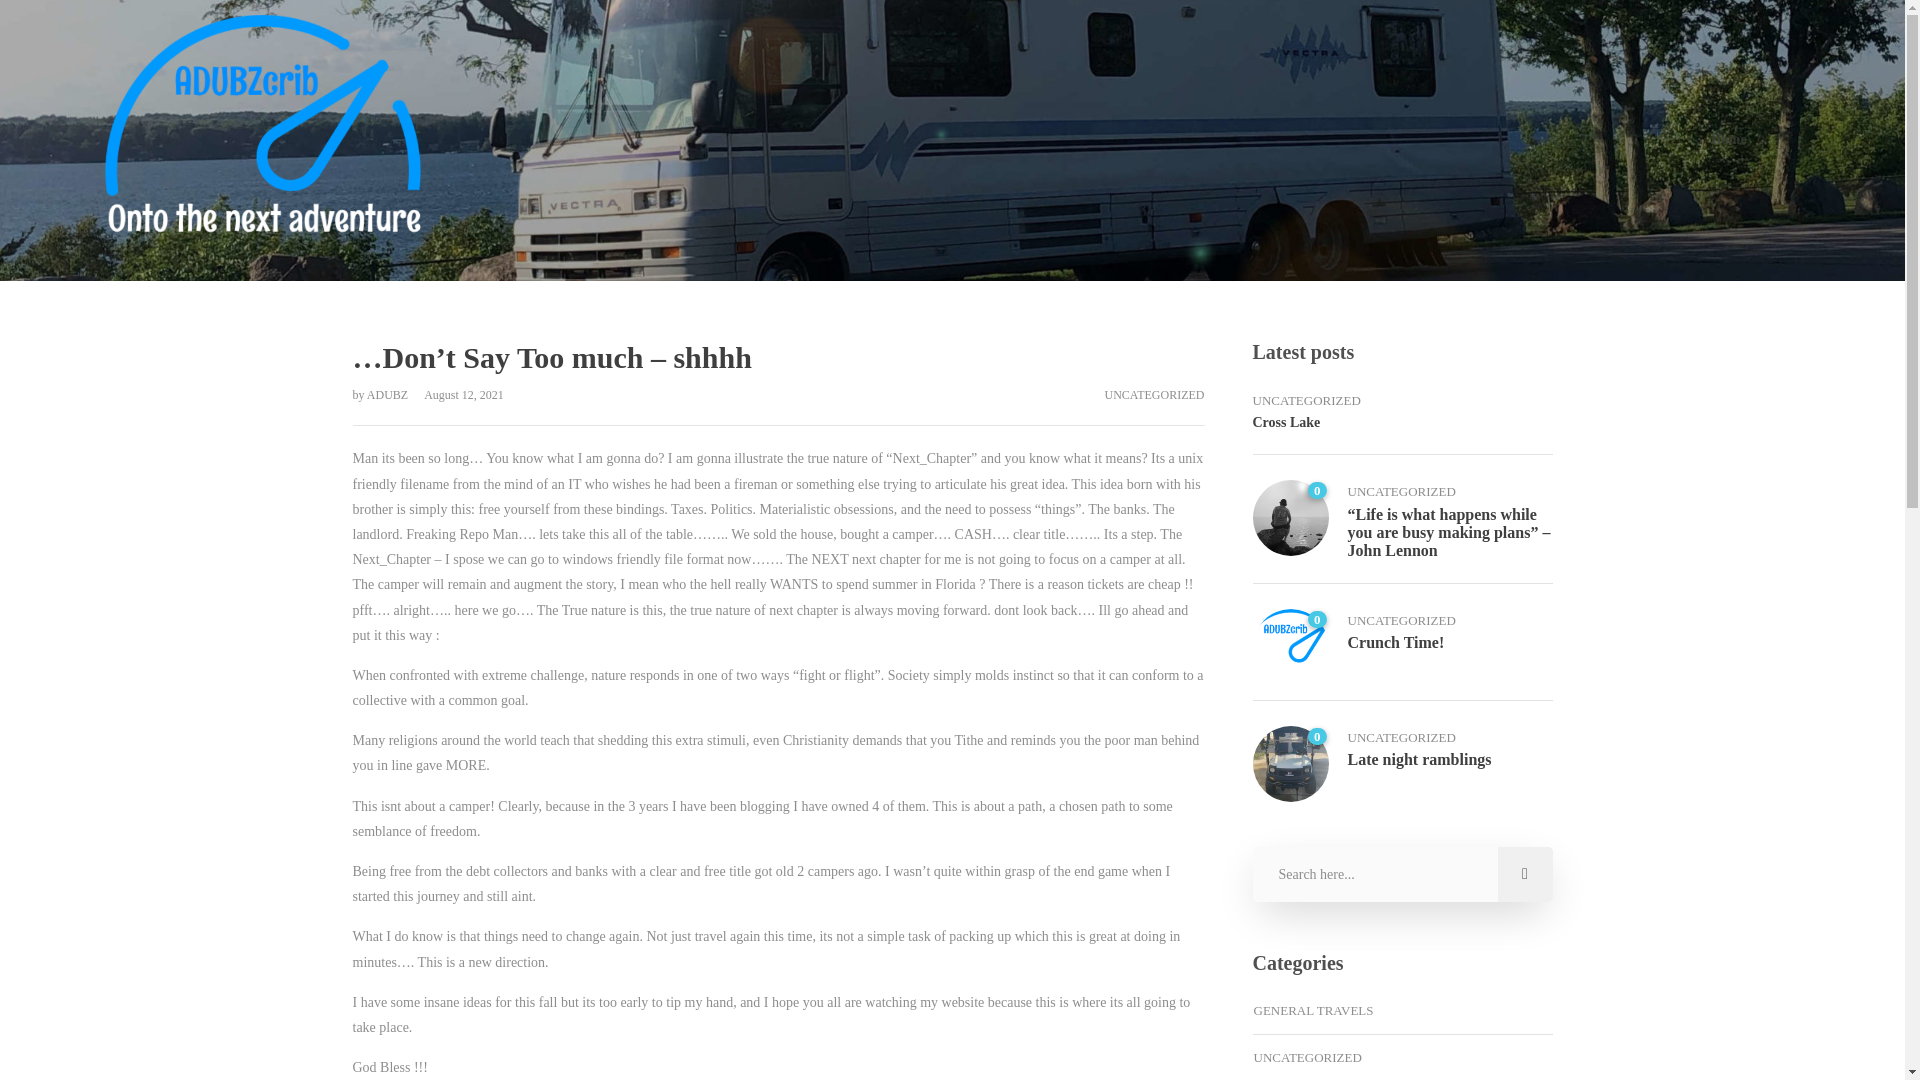  Describe the element at coordinates (1401, 490) in the screenshot. I see `UNCATEGORIZED` at that location.